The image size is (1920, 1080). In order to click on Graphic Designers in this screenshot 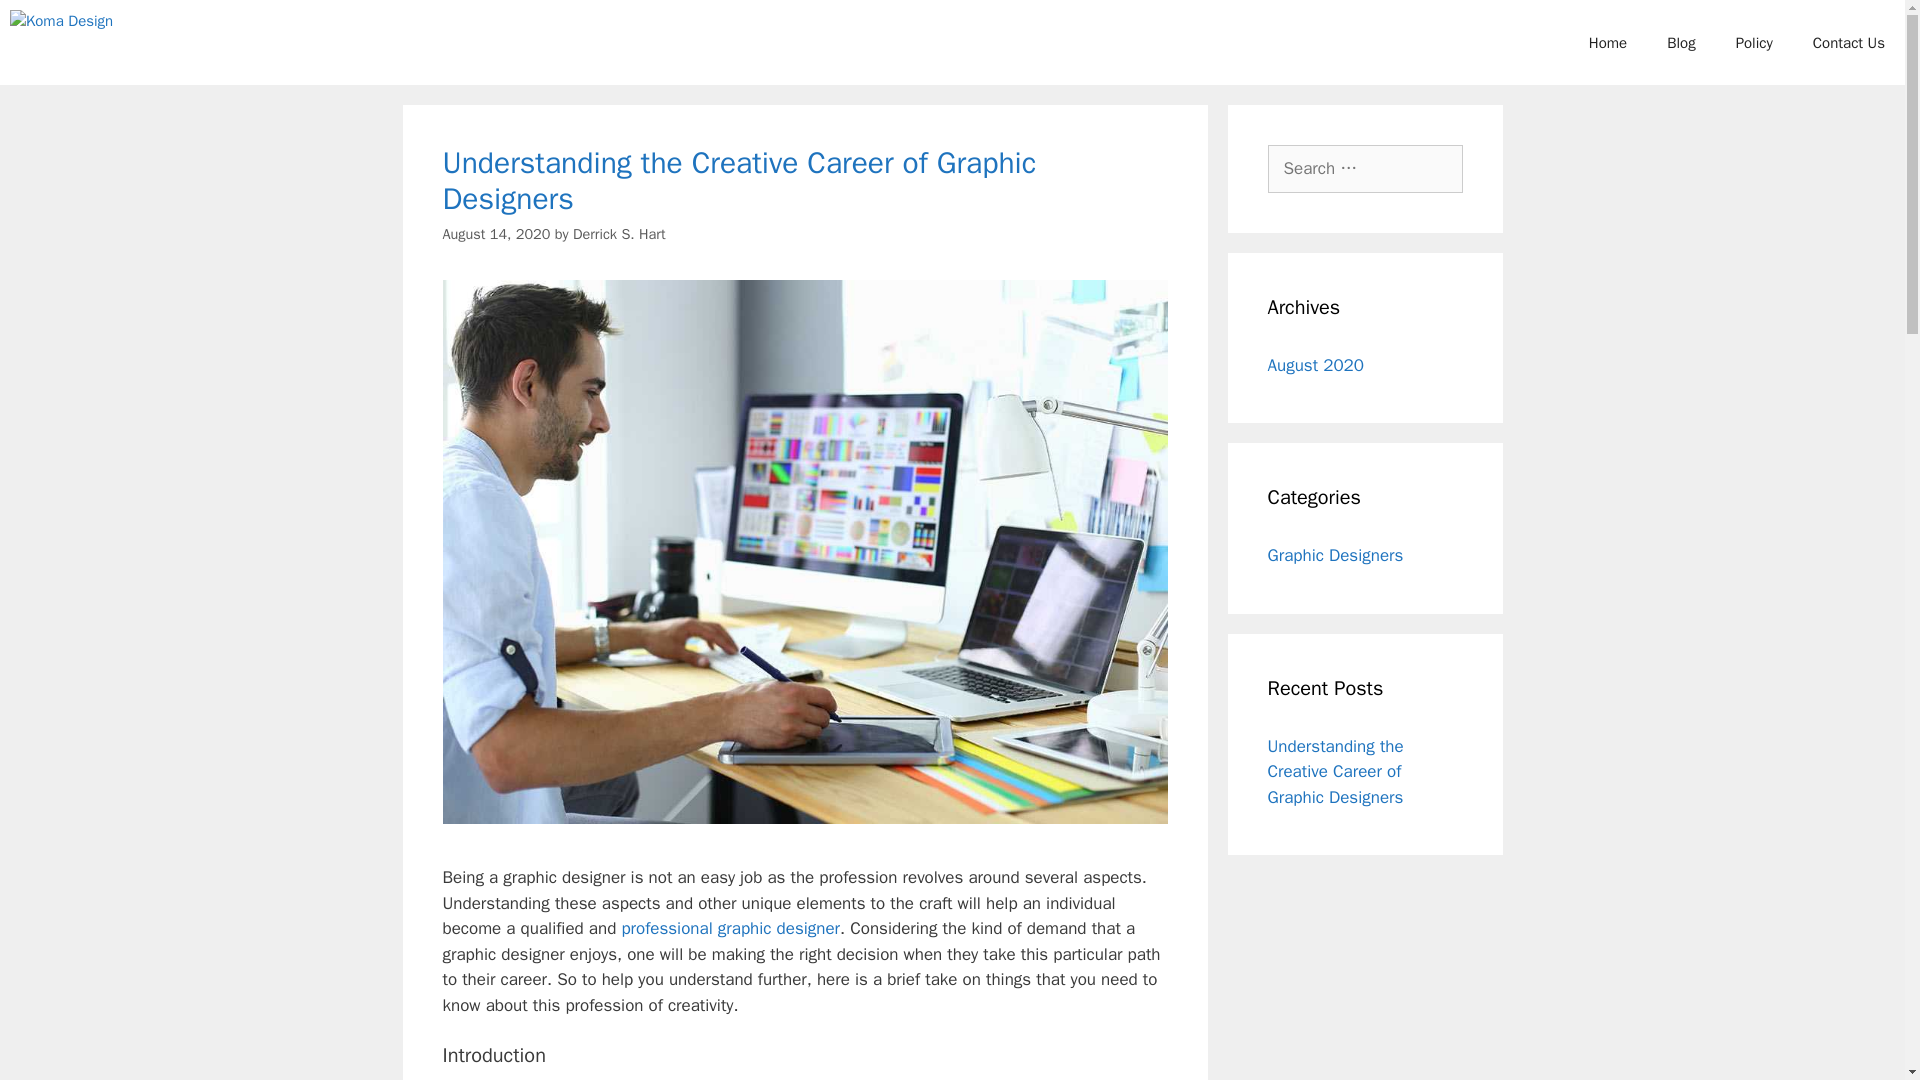, I will do `click(1335, 555)`.